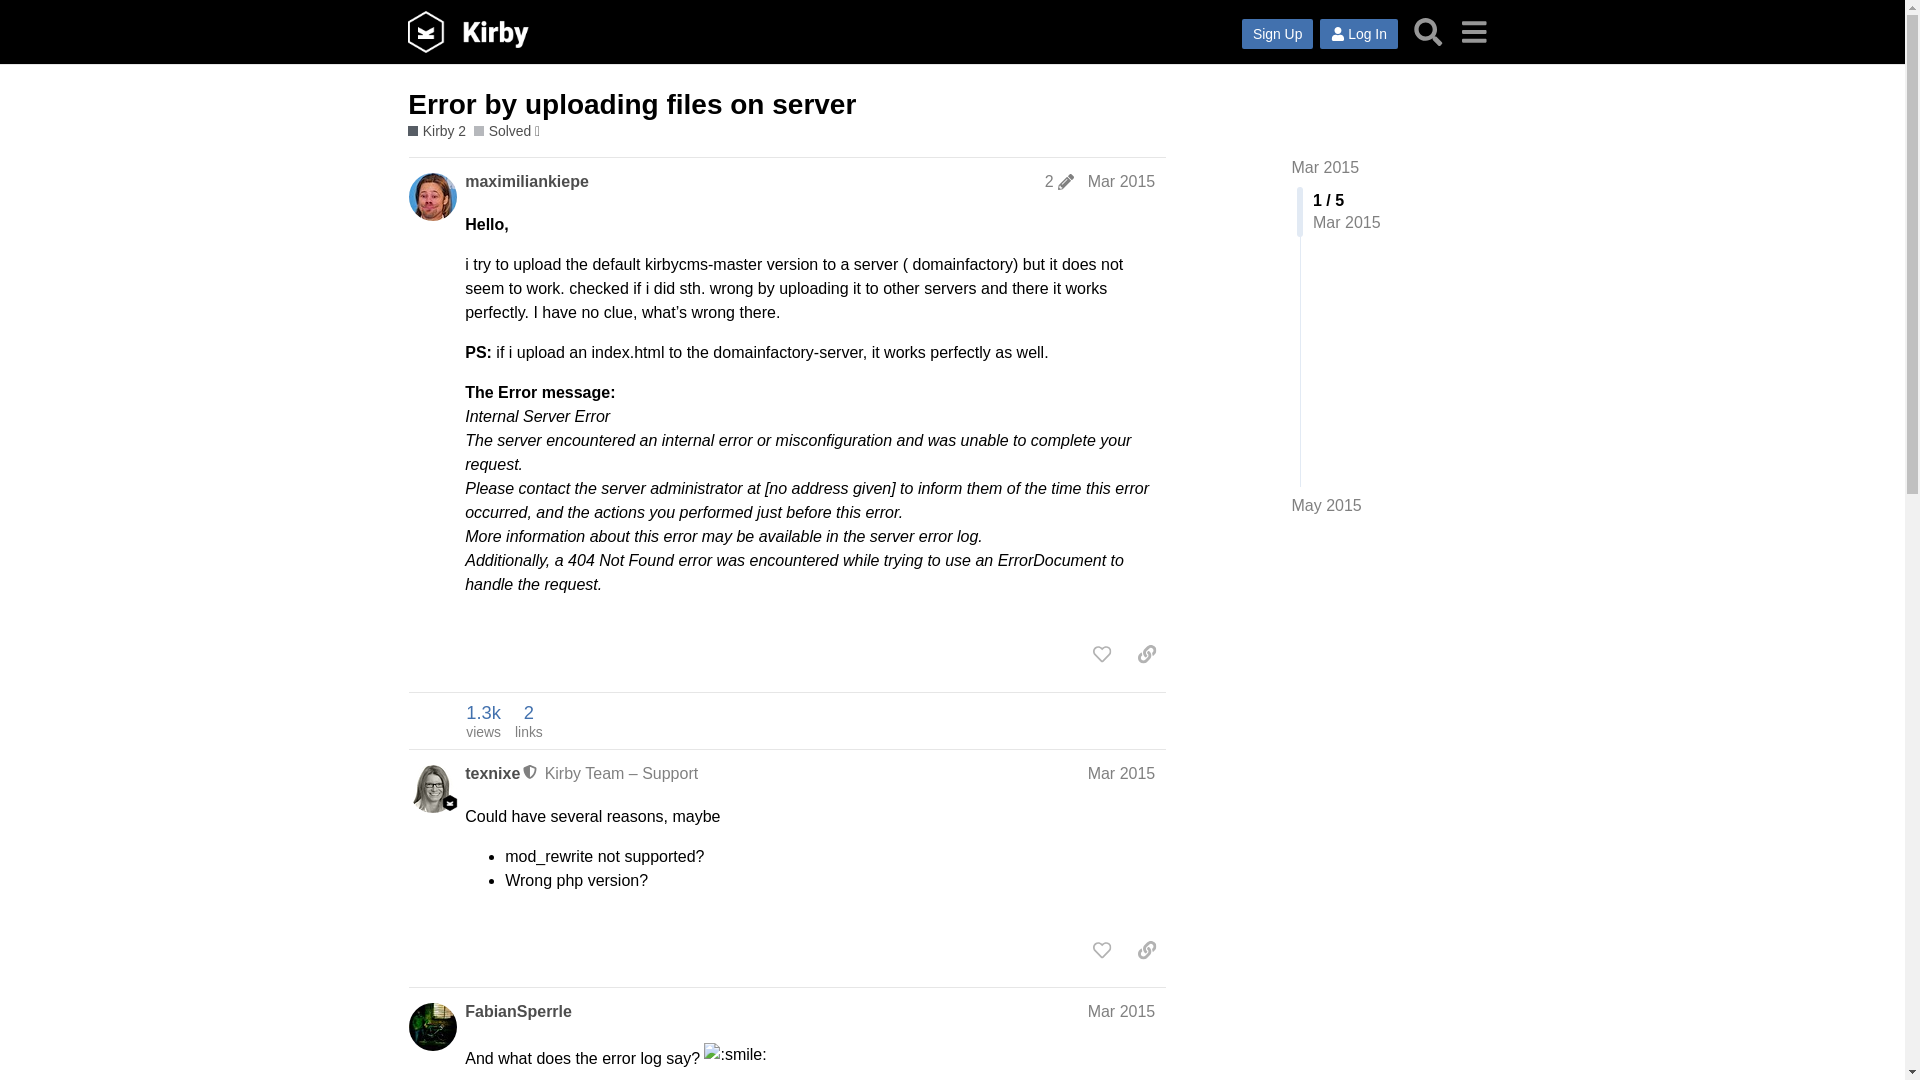 The height and width of the screenshot is (1080, 1920). Describe the element at coordinates (1428, 31) in the screenshot. I see `Search` at that location.